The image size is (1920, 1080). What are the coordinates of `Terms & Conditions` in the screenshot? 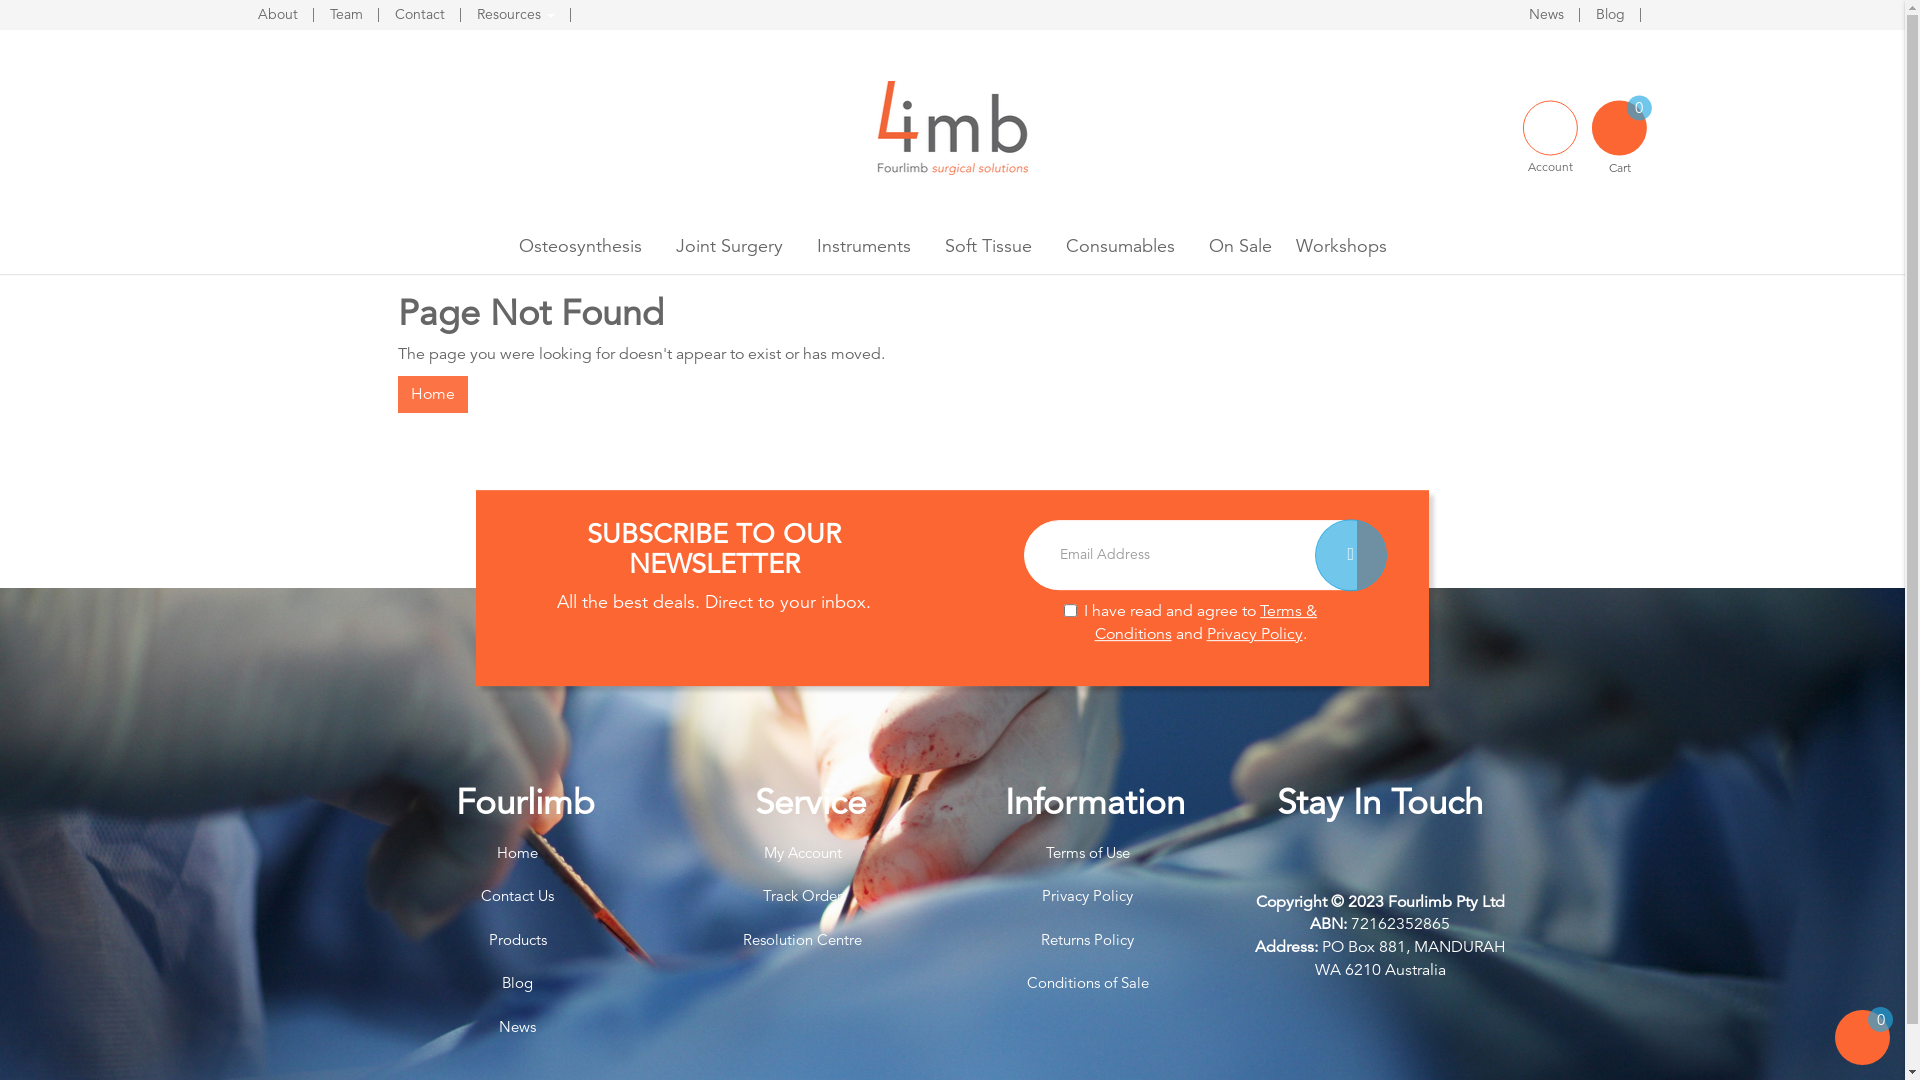 It's located at (1206, 622).